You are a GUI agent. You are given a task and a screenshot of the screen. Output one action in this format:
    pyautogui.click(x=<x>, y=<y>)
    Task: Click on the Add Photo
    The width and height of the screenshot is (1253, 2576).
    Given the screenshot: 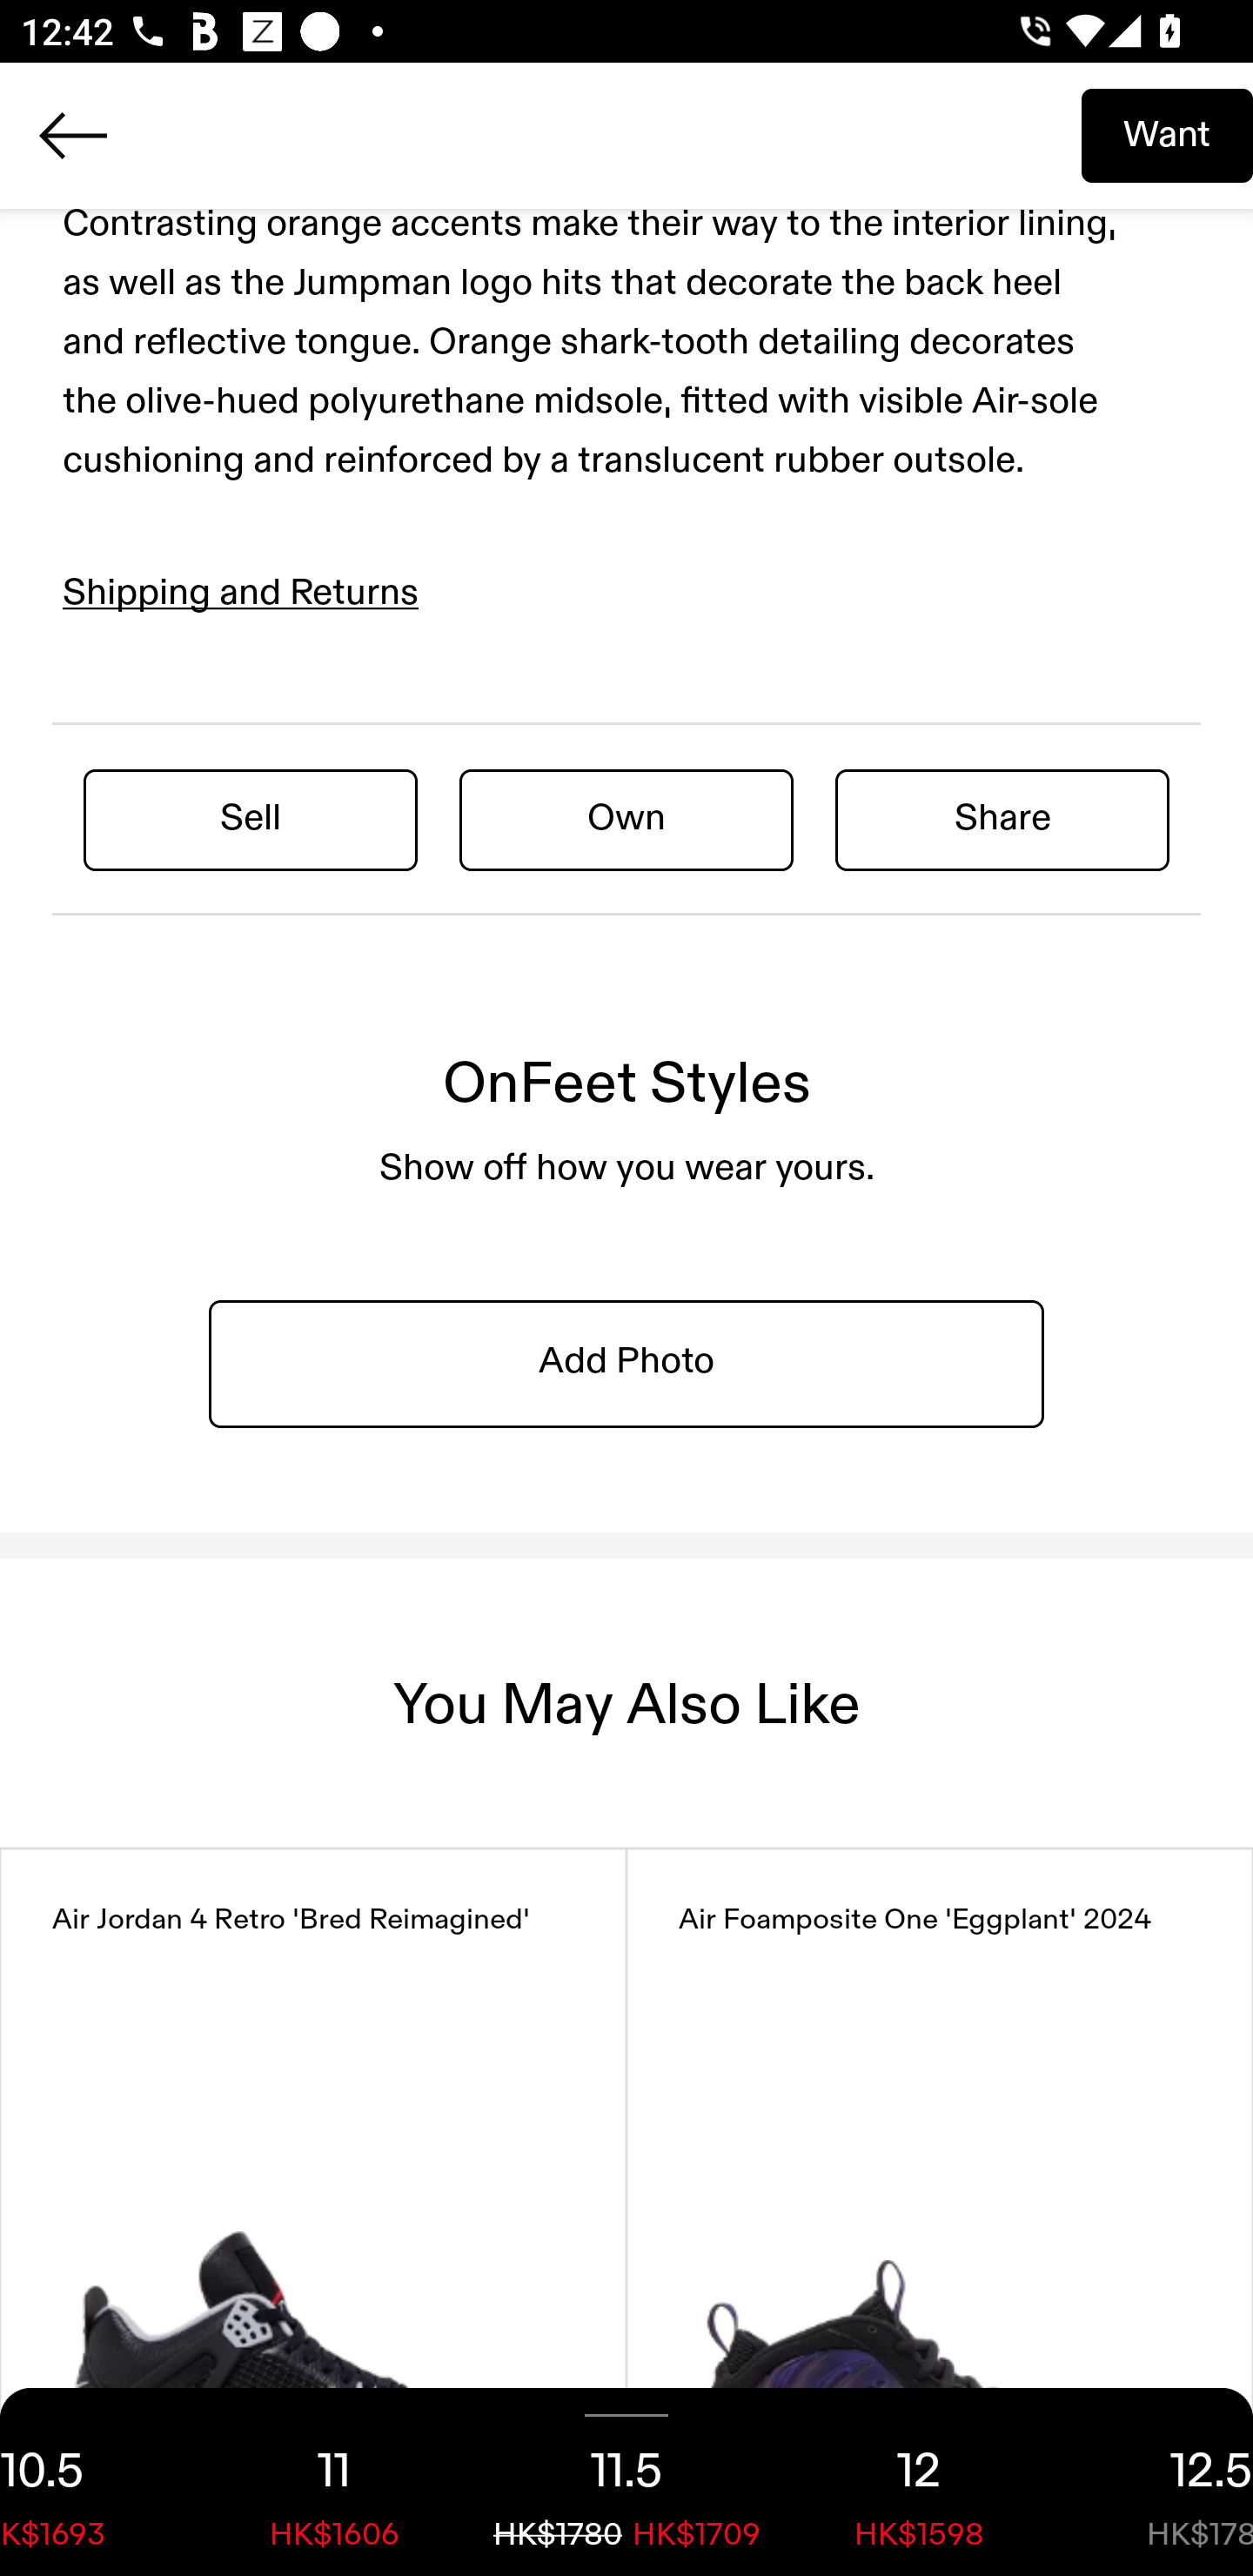 What is the action you would take?
    pyautogui.click(x=626, y=1362)
    